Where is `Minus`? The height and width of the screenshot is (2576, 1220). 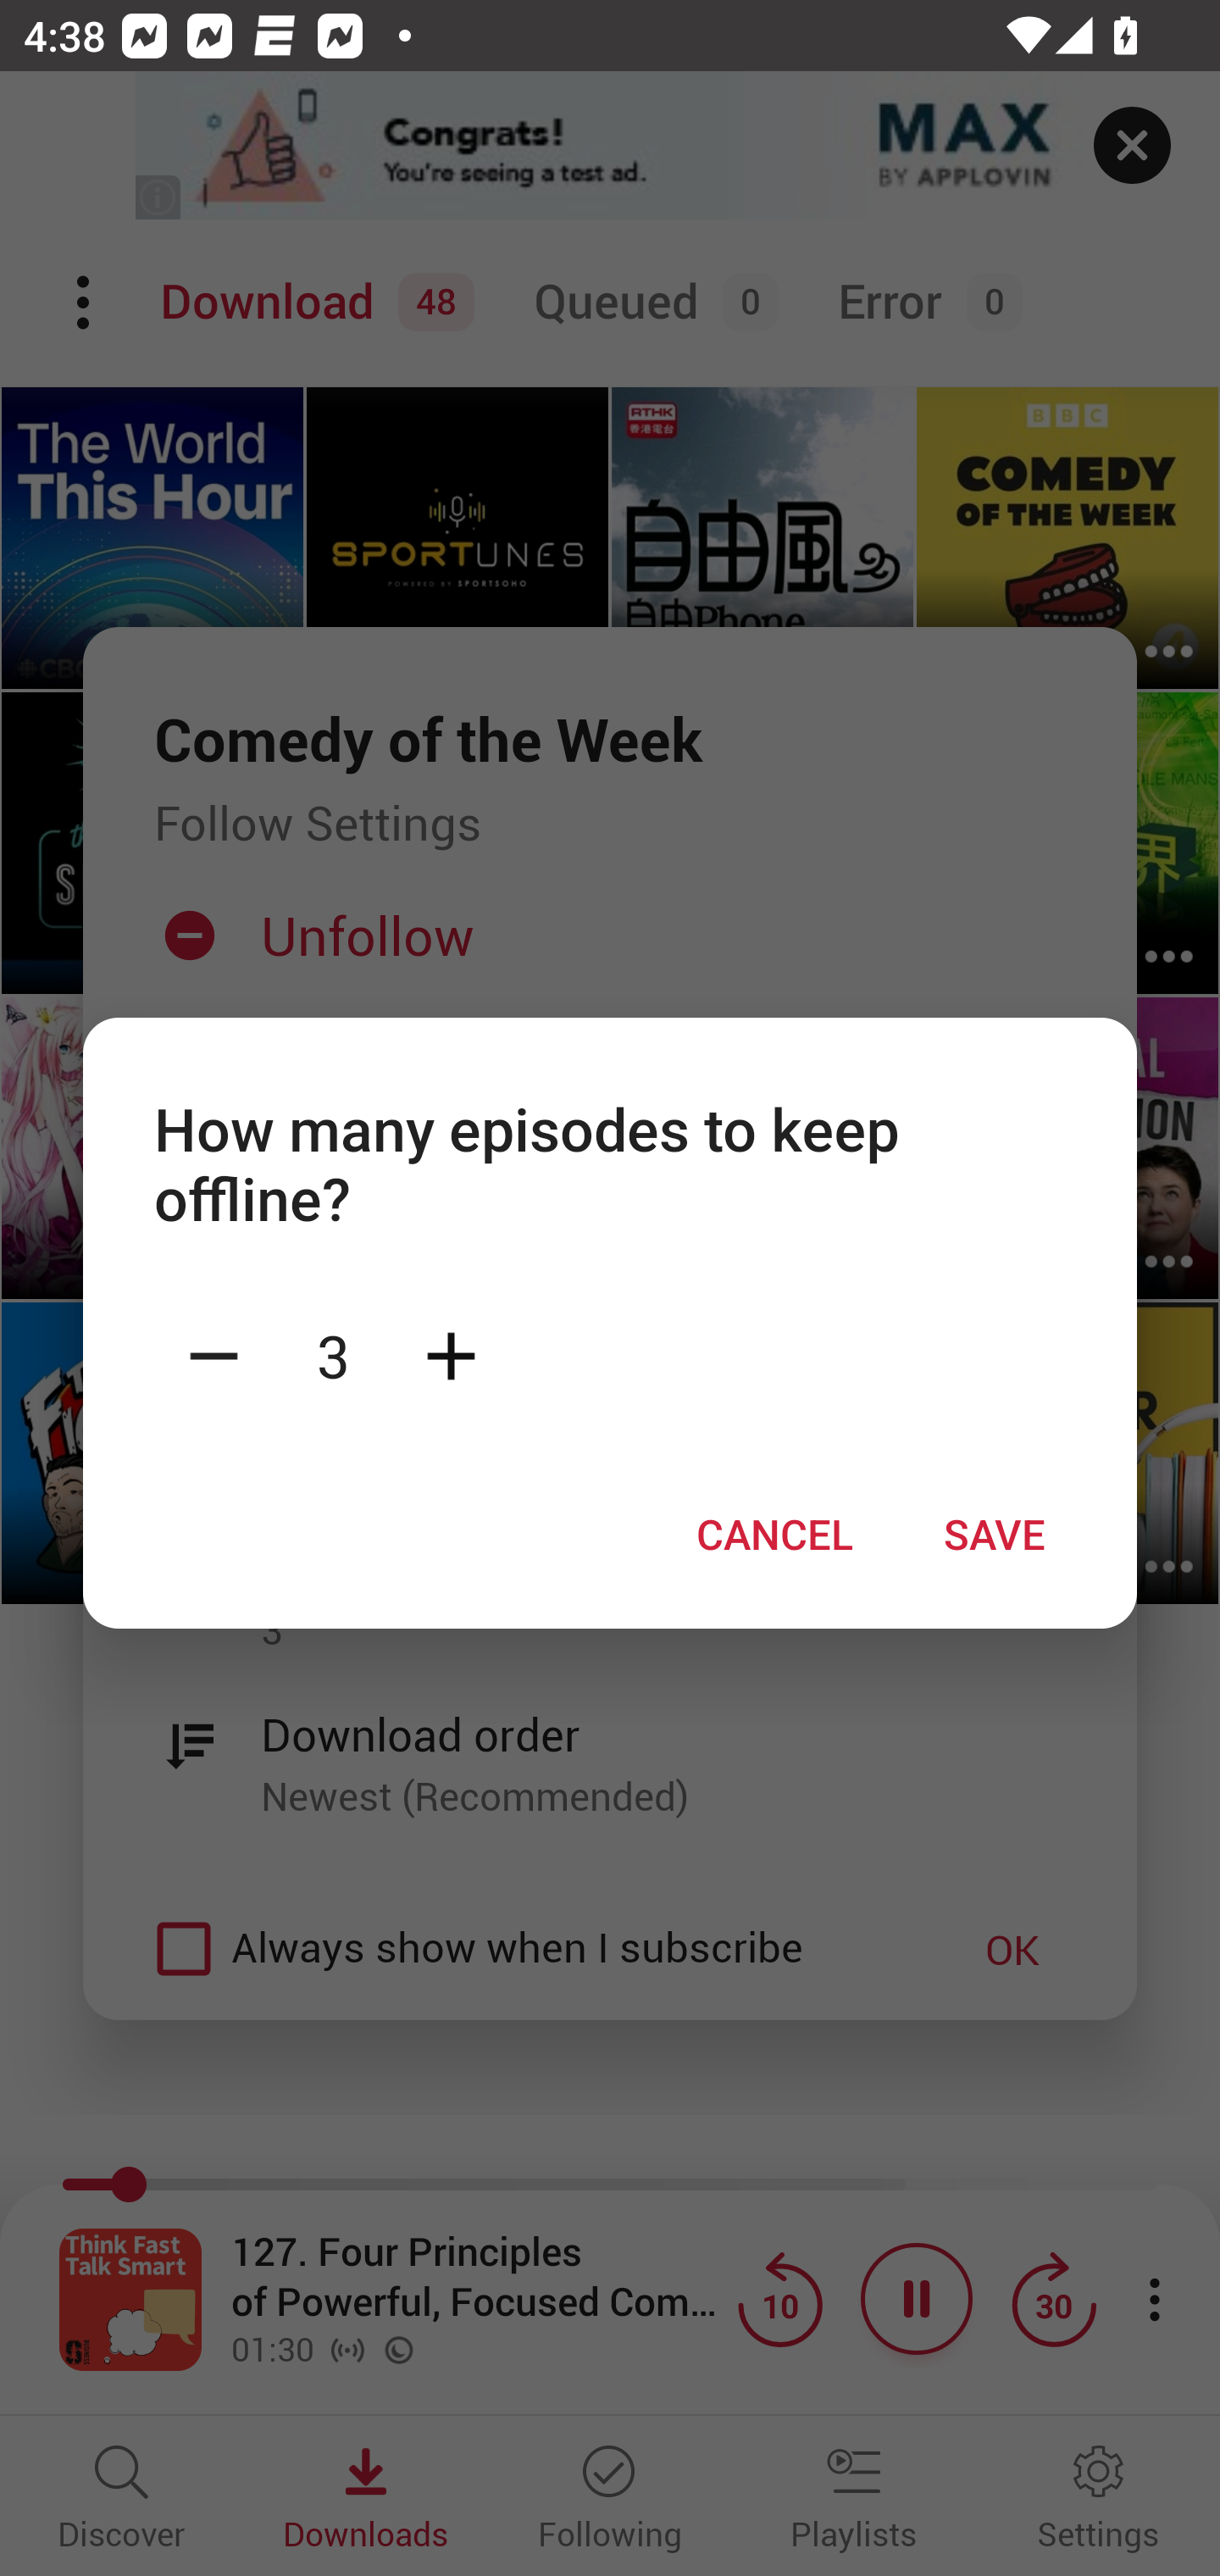 Minus is located at coordinates (213, 1354).